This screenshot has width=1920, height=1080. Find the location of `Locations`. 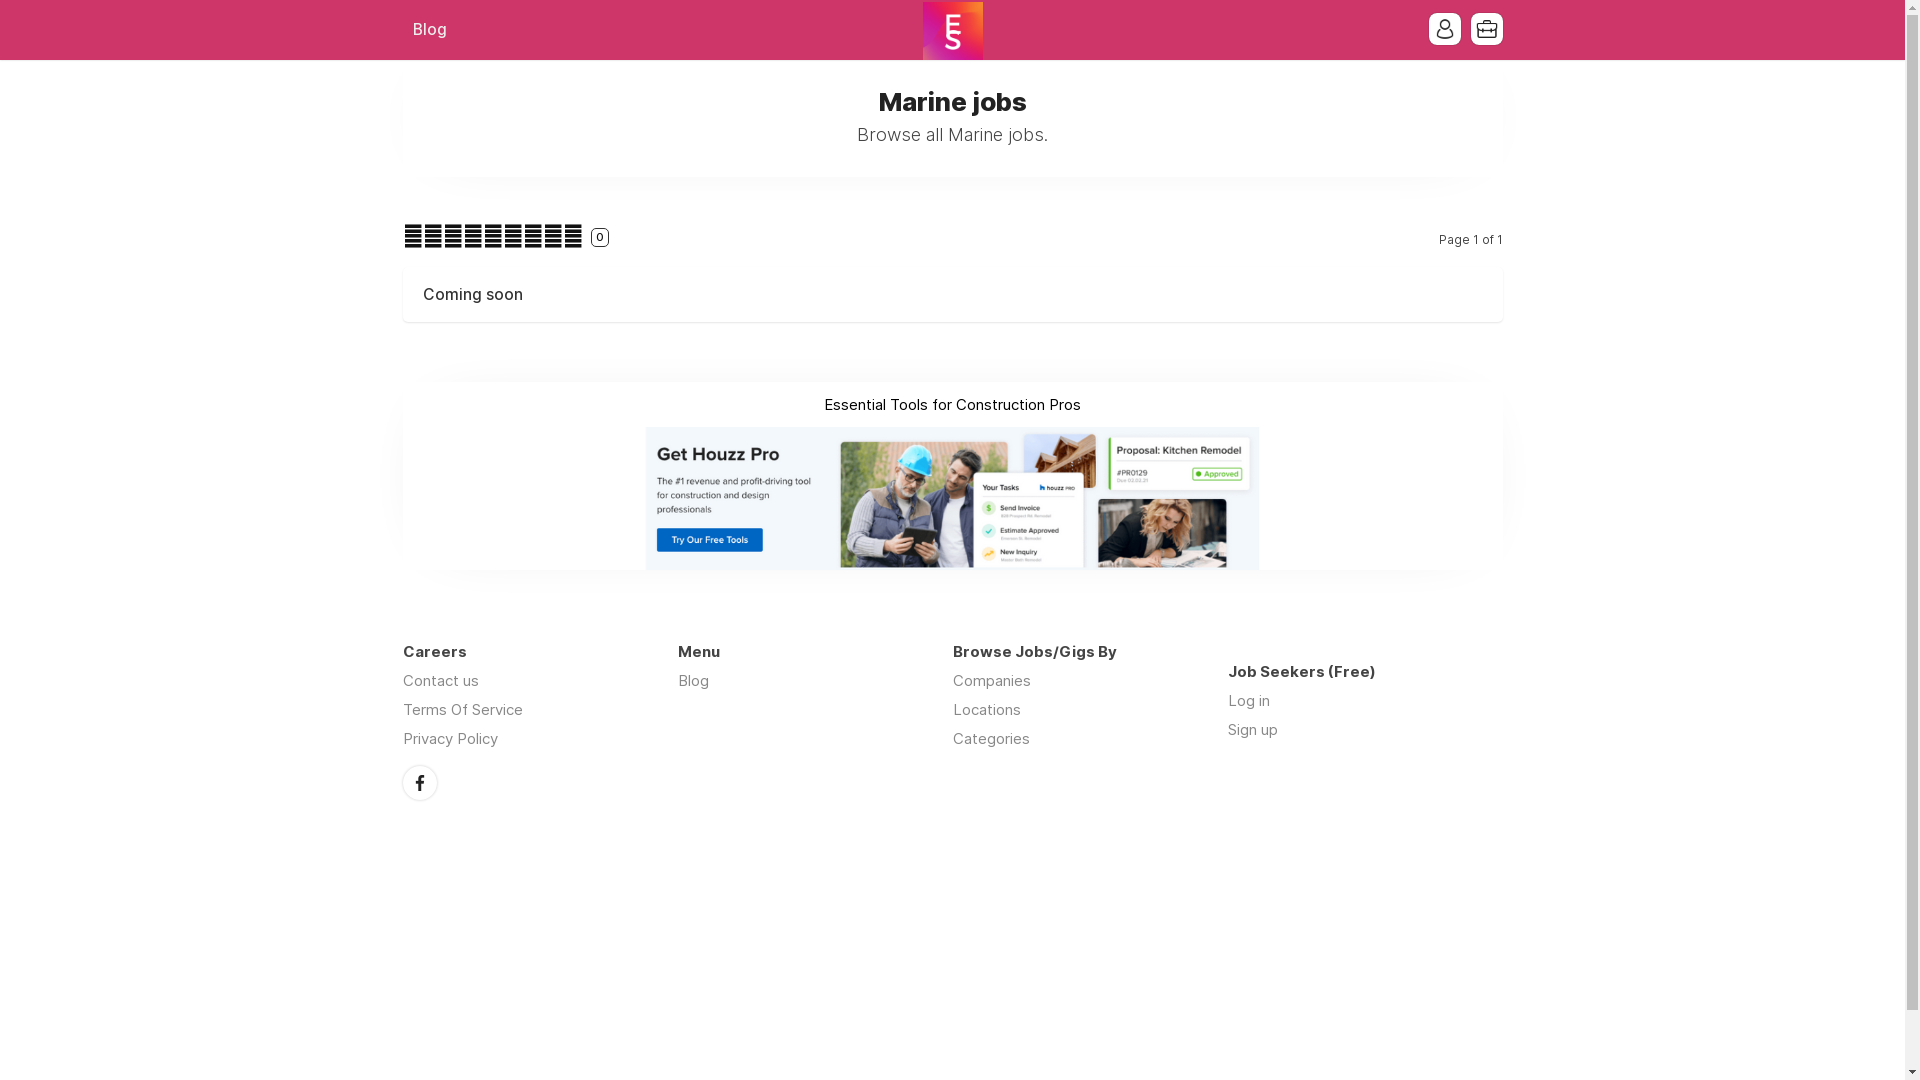

Locations is located at coordinates (986, 710).